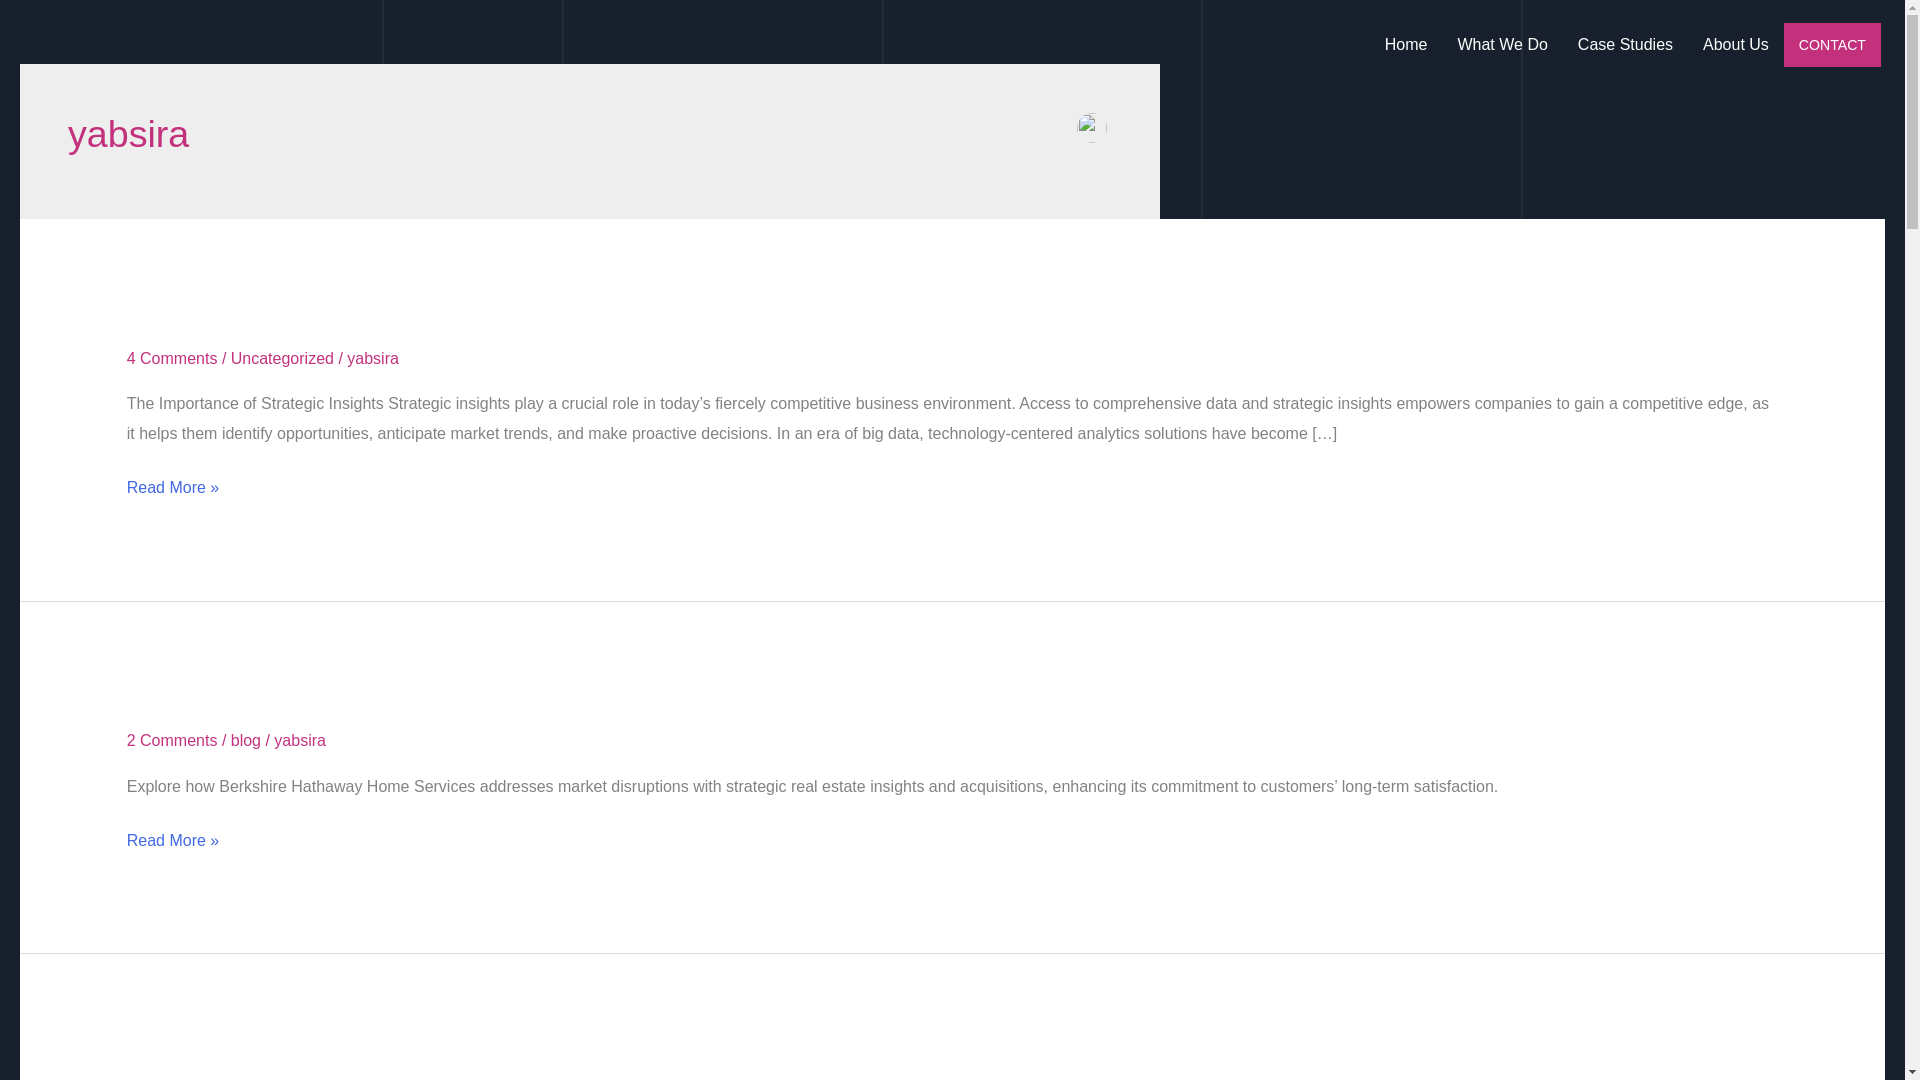  I want to click on View all posts by yabsira, so click(300, 740).